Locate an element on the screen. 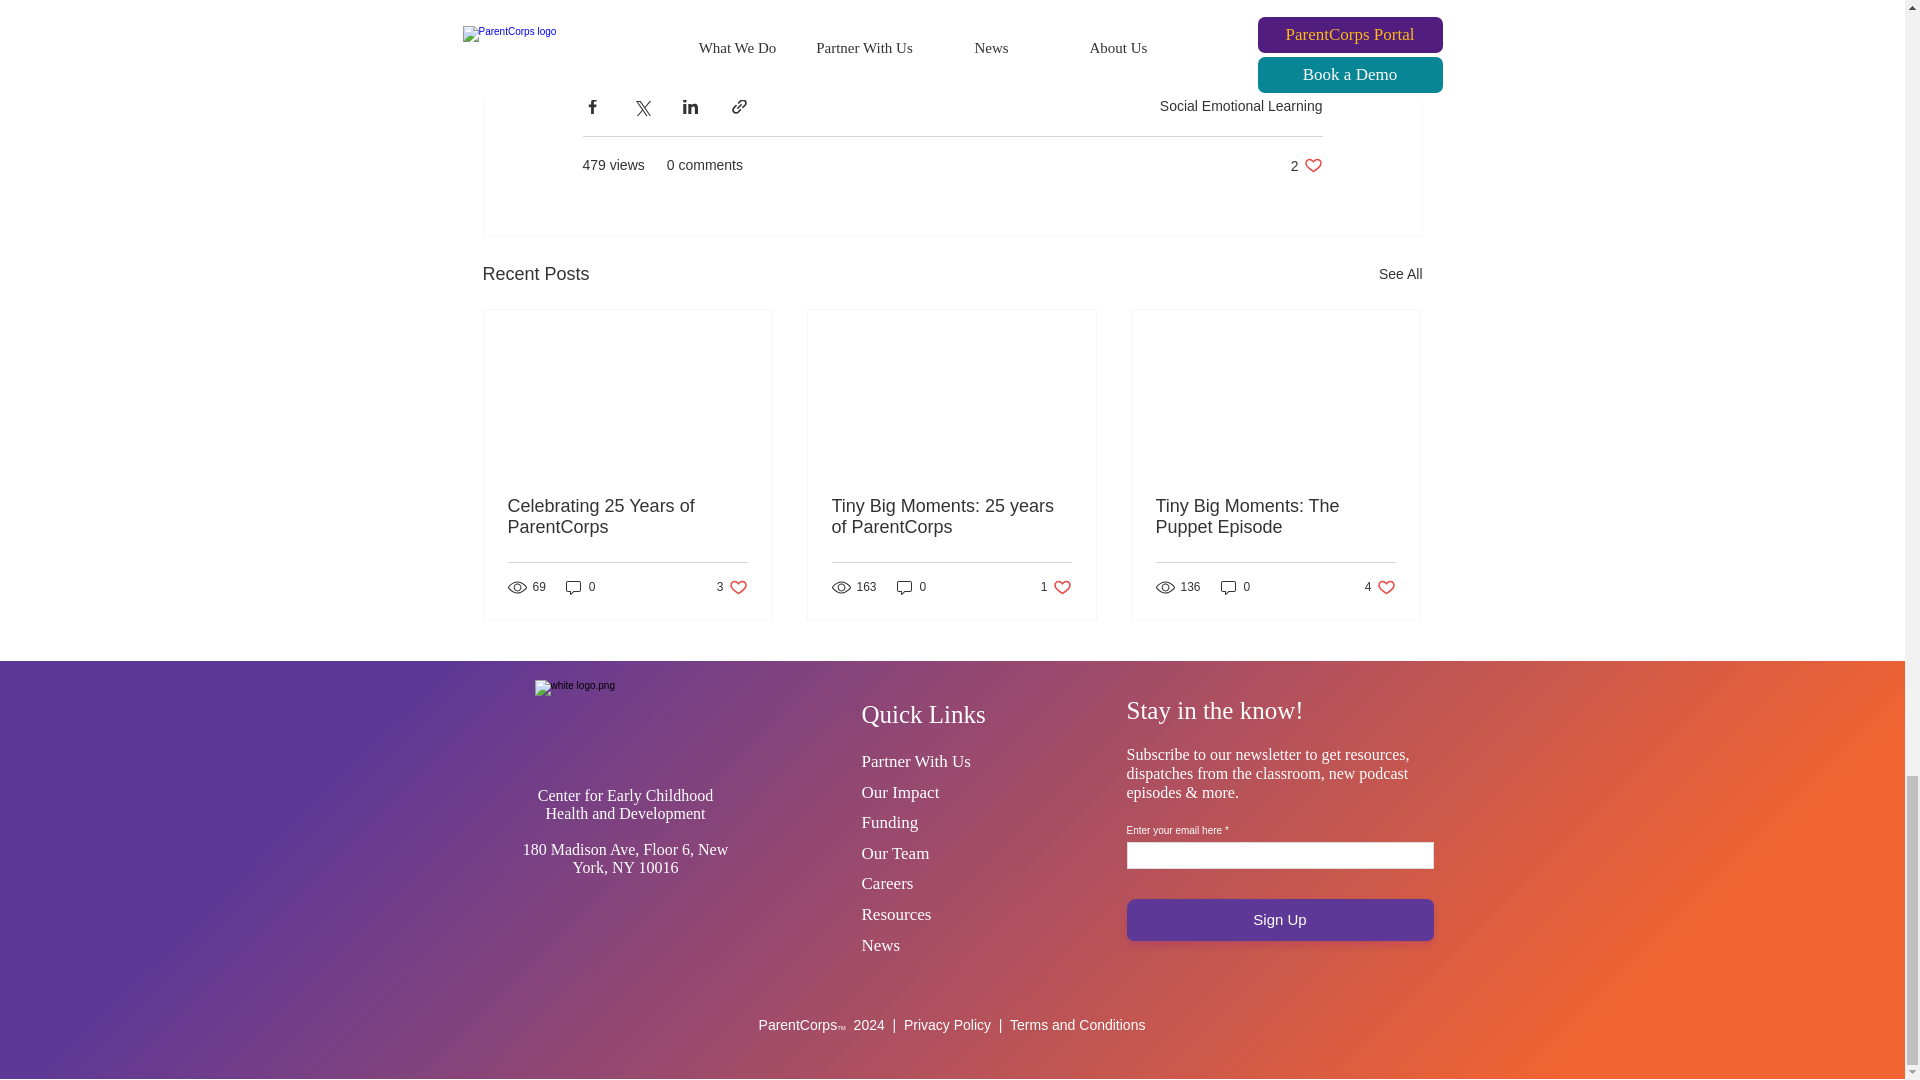  parentcorps is located at coordinates (631, 30).